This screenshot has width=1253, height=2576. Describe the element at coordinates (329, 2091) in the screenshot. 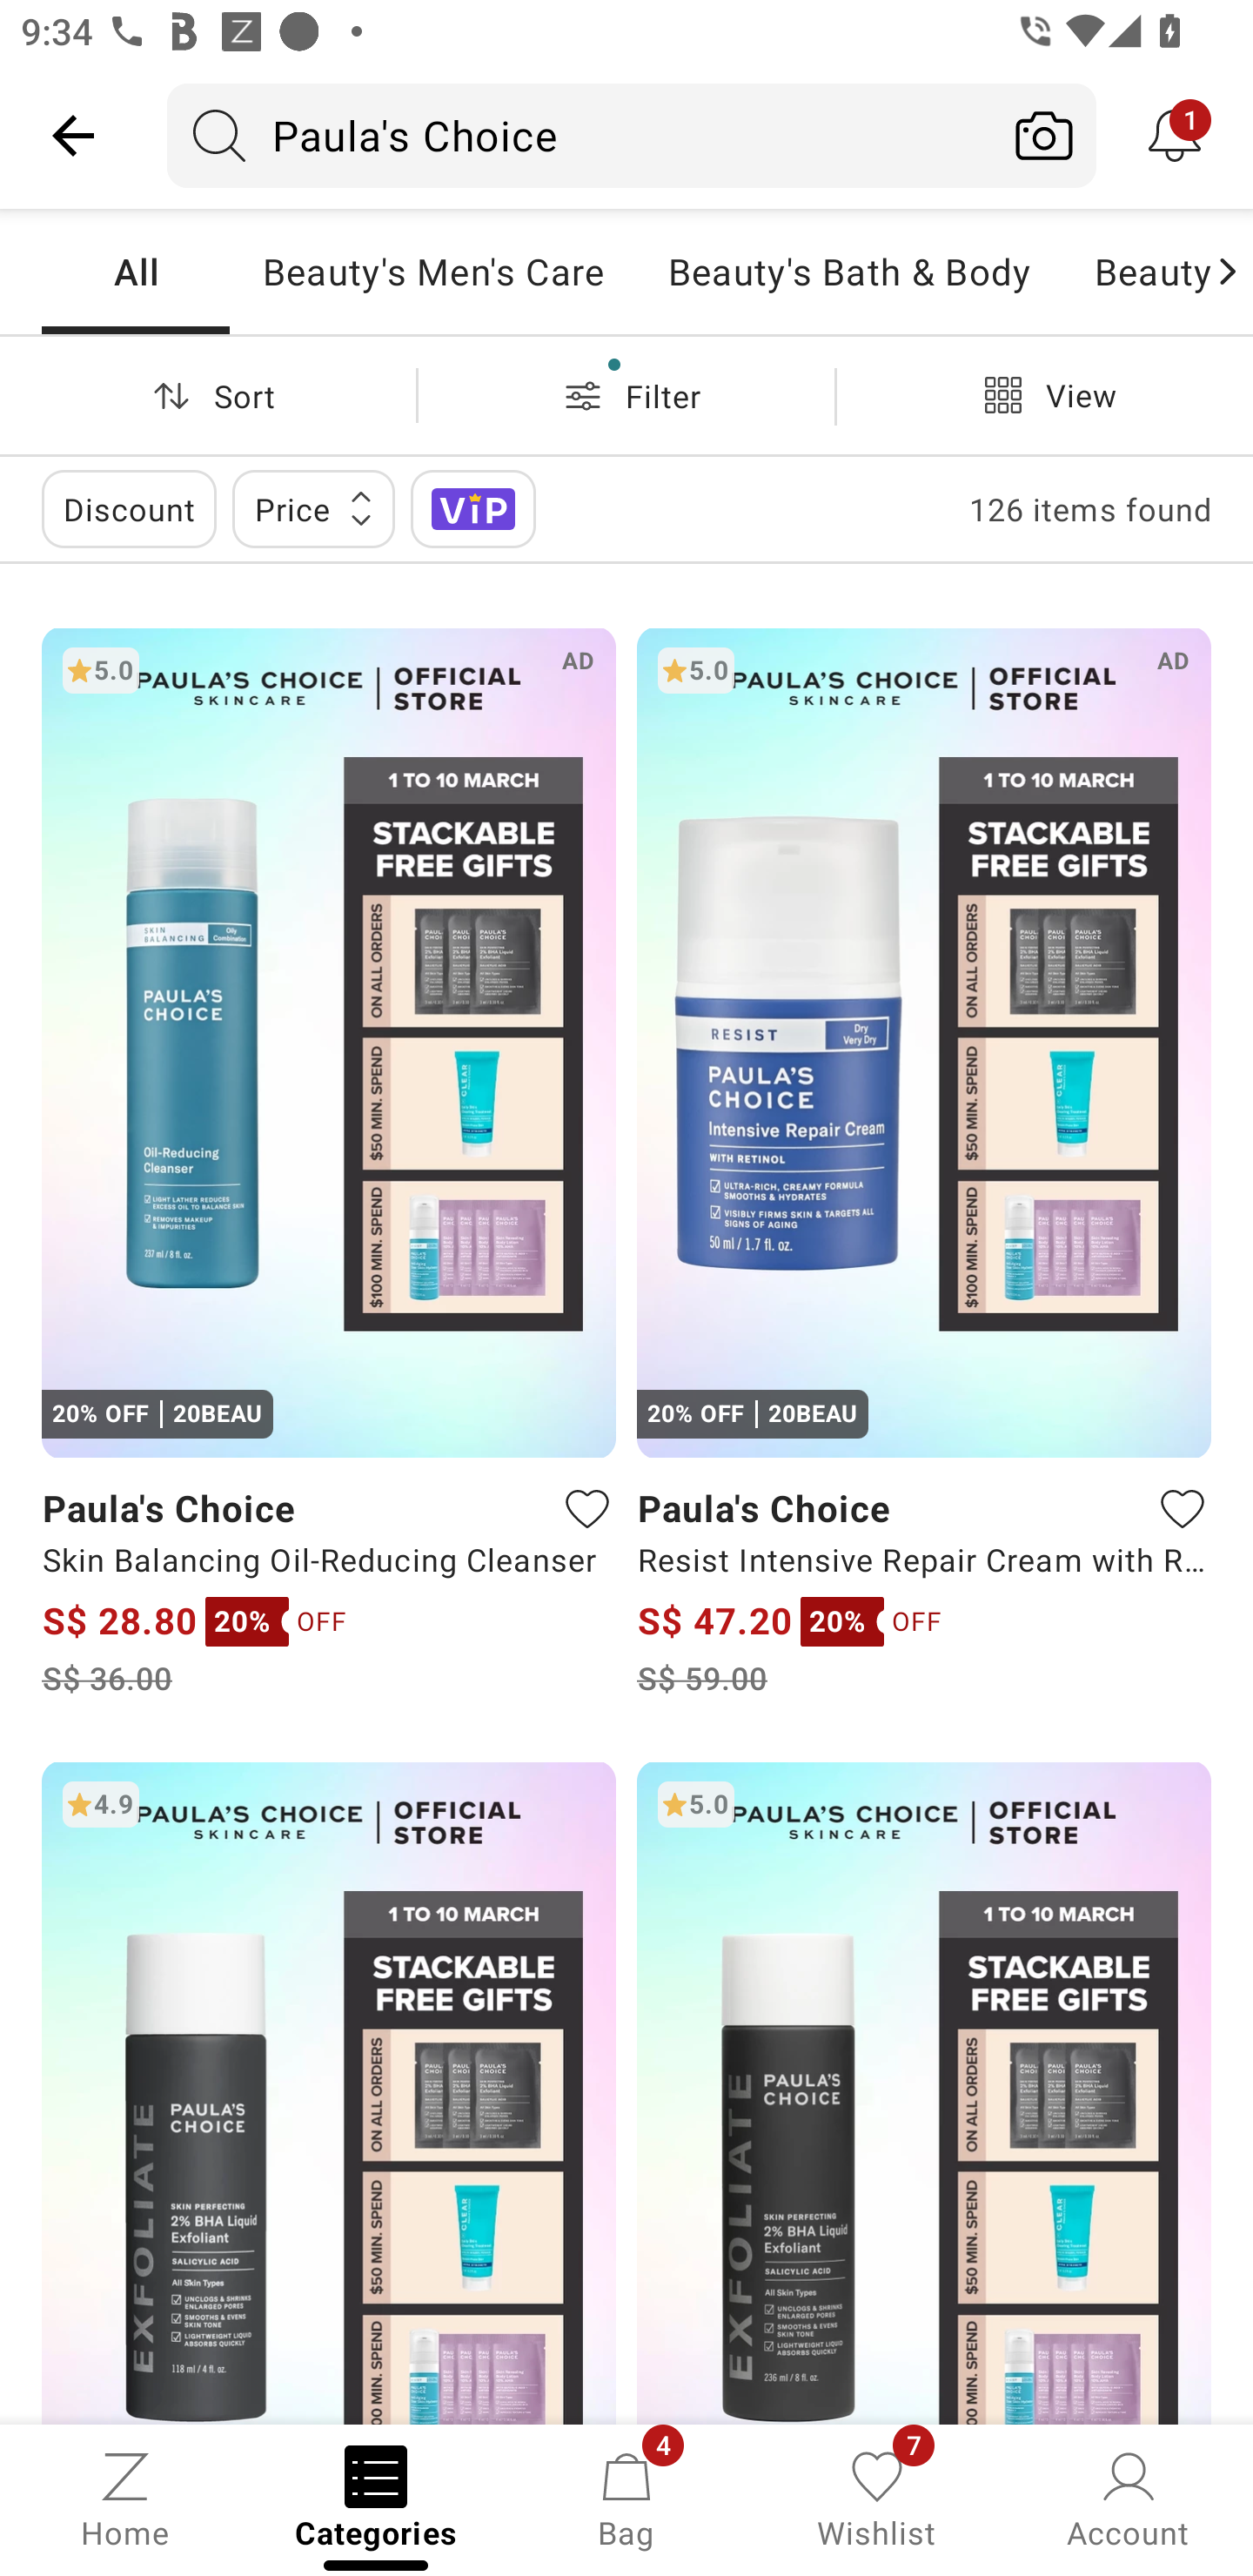

I see `4.9` at that location.